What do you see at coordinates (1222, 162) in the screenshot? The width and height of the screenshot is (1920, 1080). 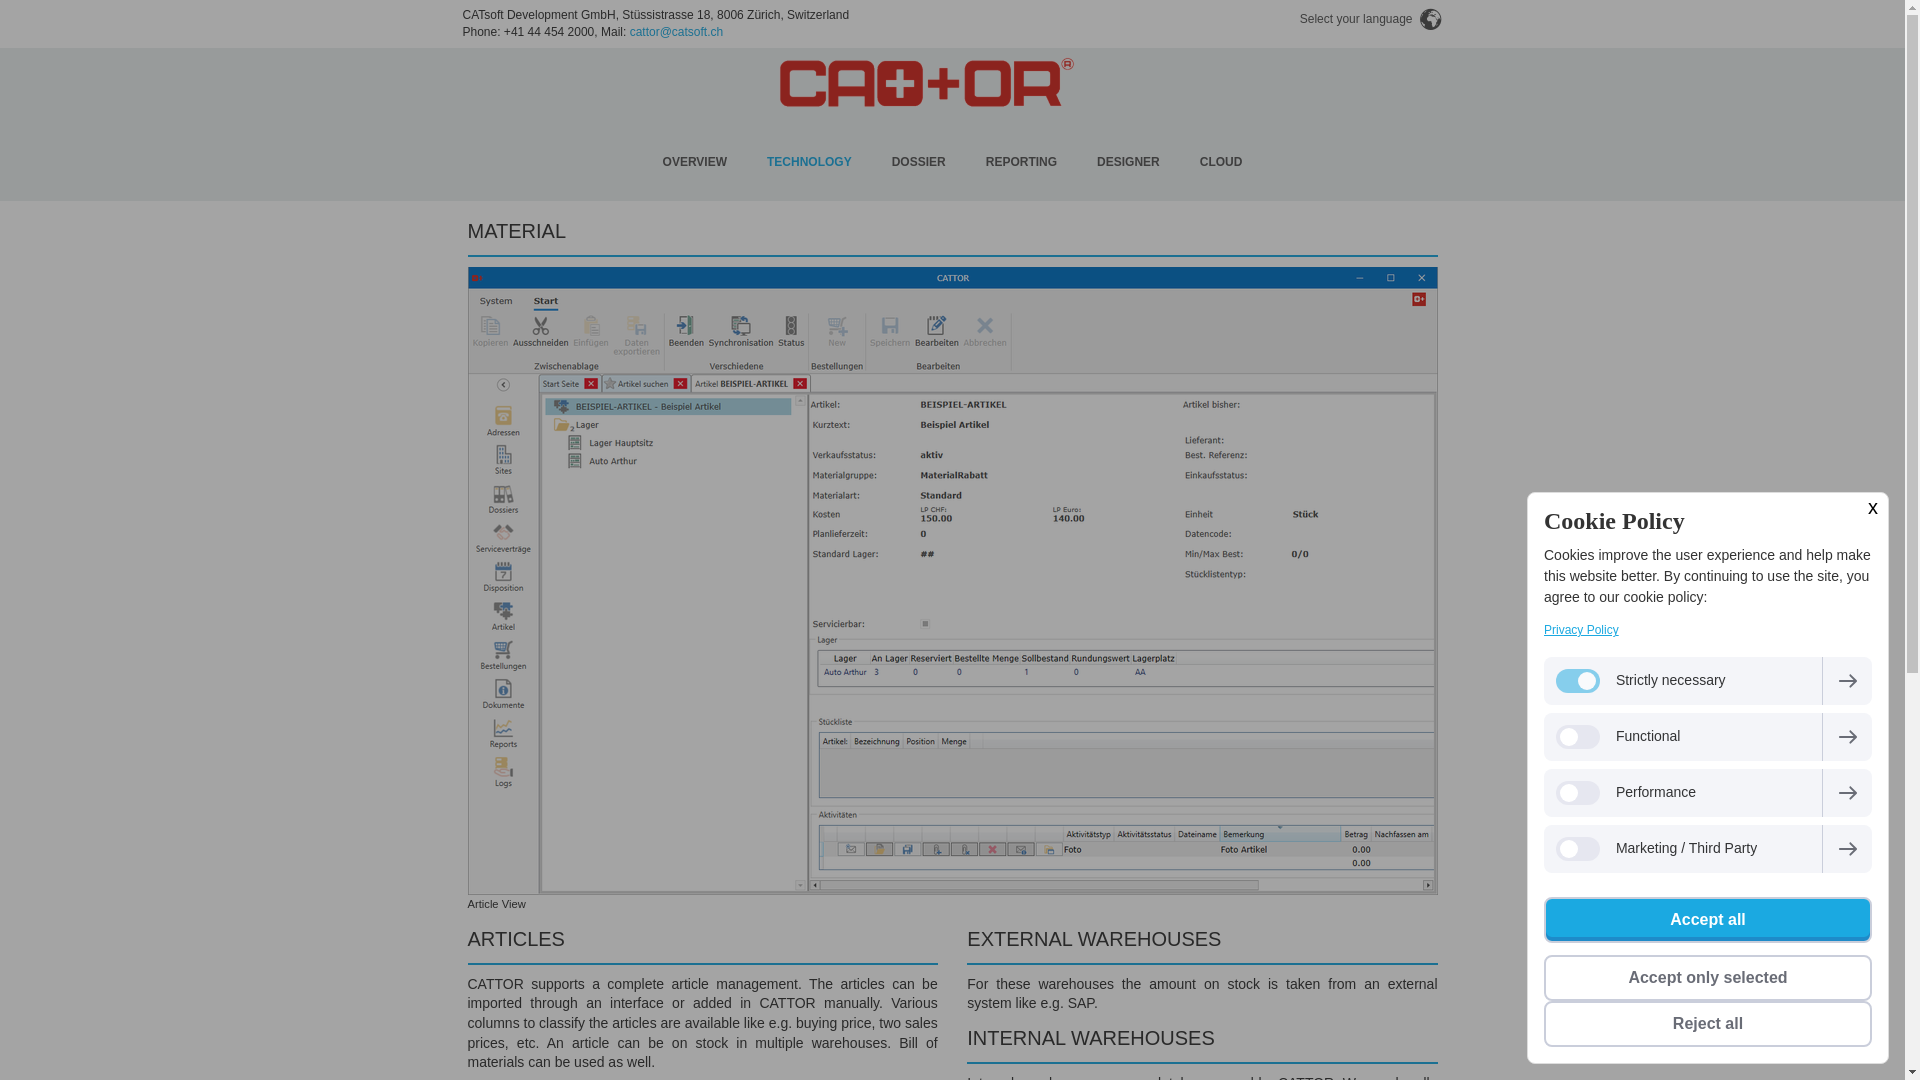 I see `CLOUD` at bounding box center [1222, 162].